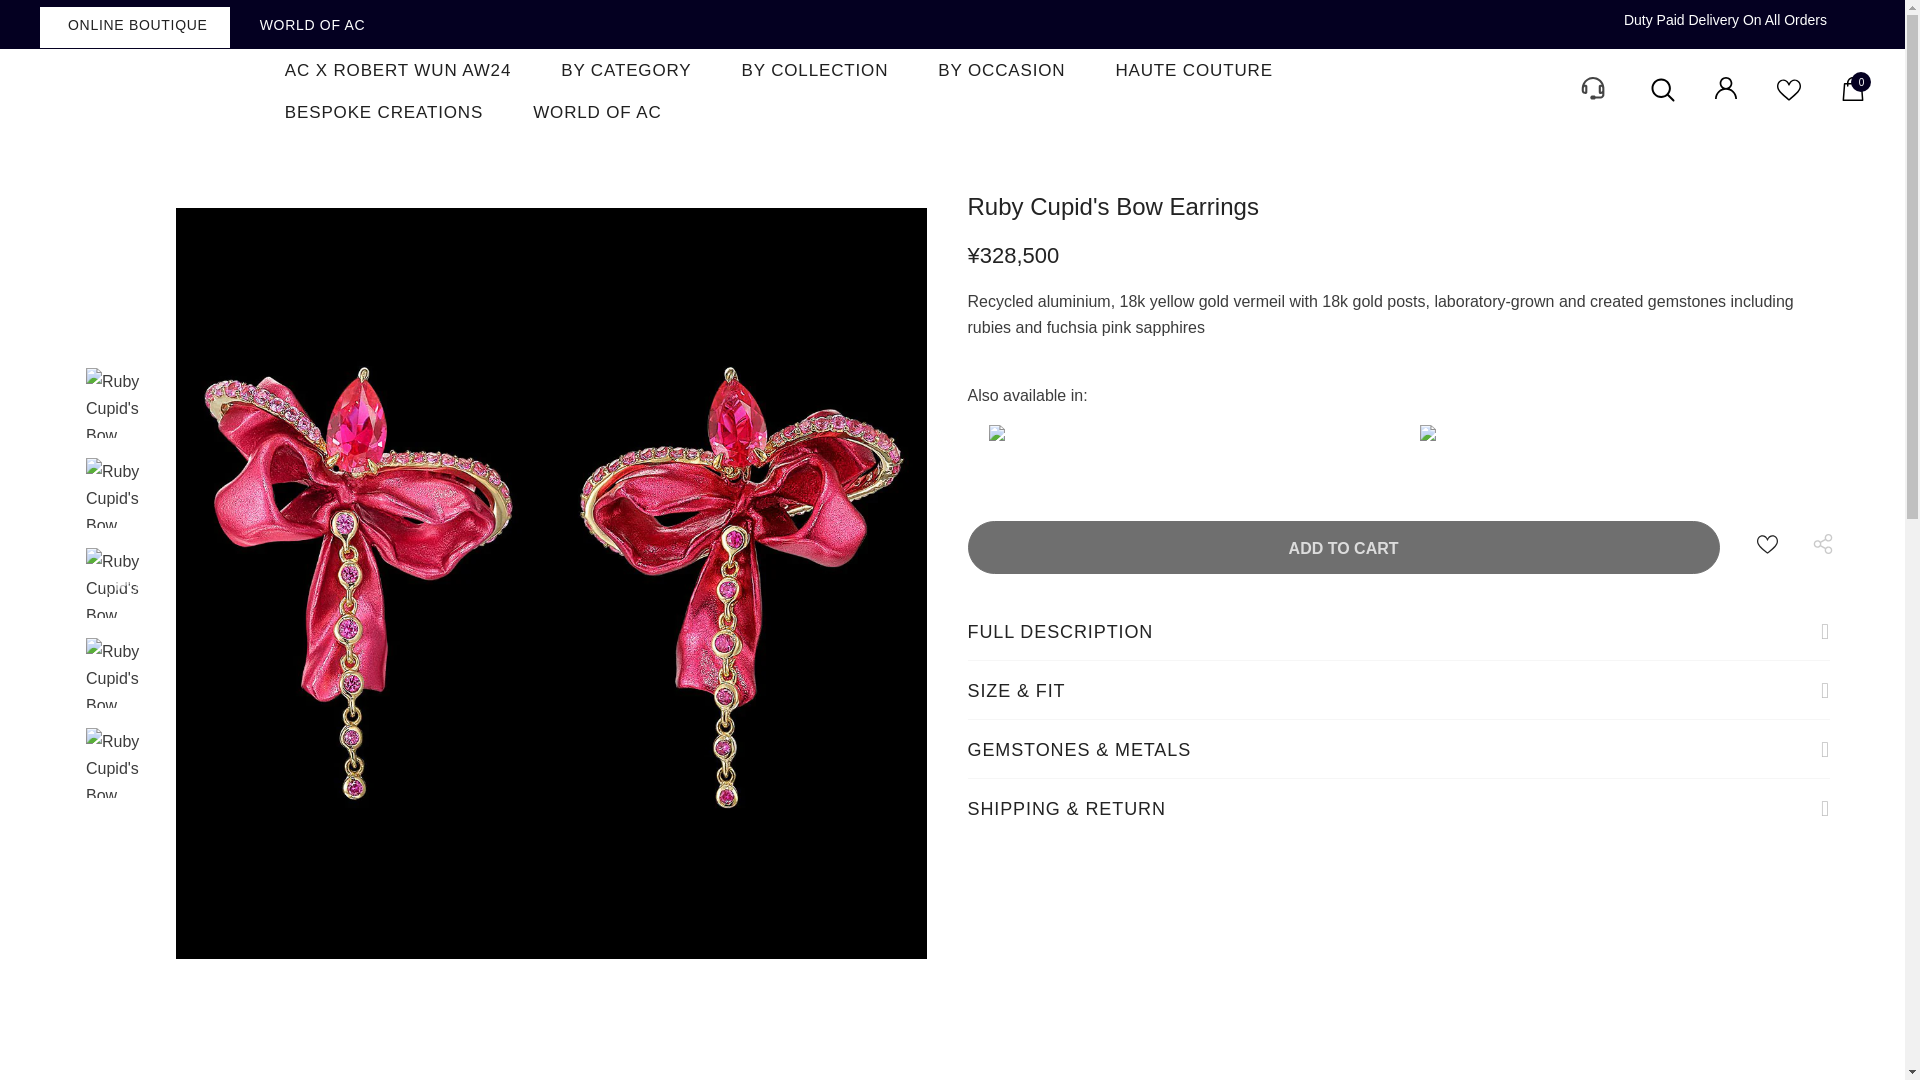  Describe the element at coordinates (384, 111) in the screenshot. I see `BESPOKE CREATIONS` at that location.